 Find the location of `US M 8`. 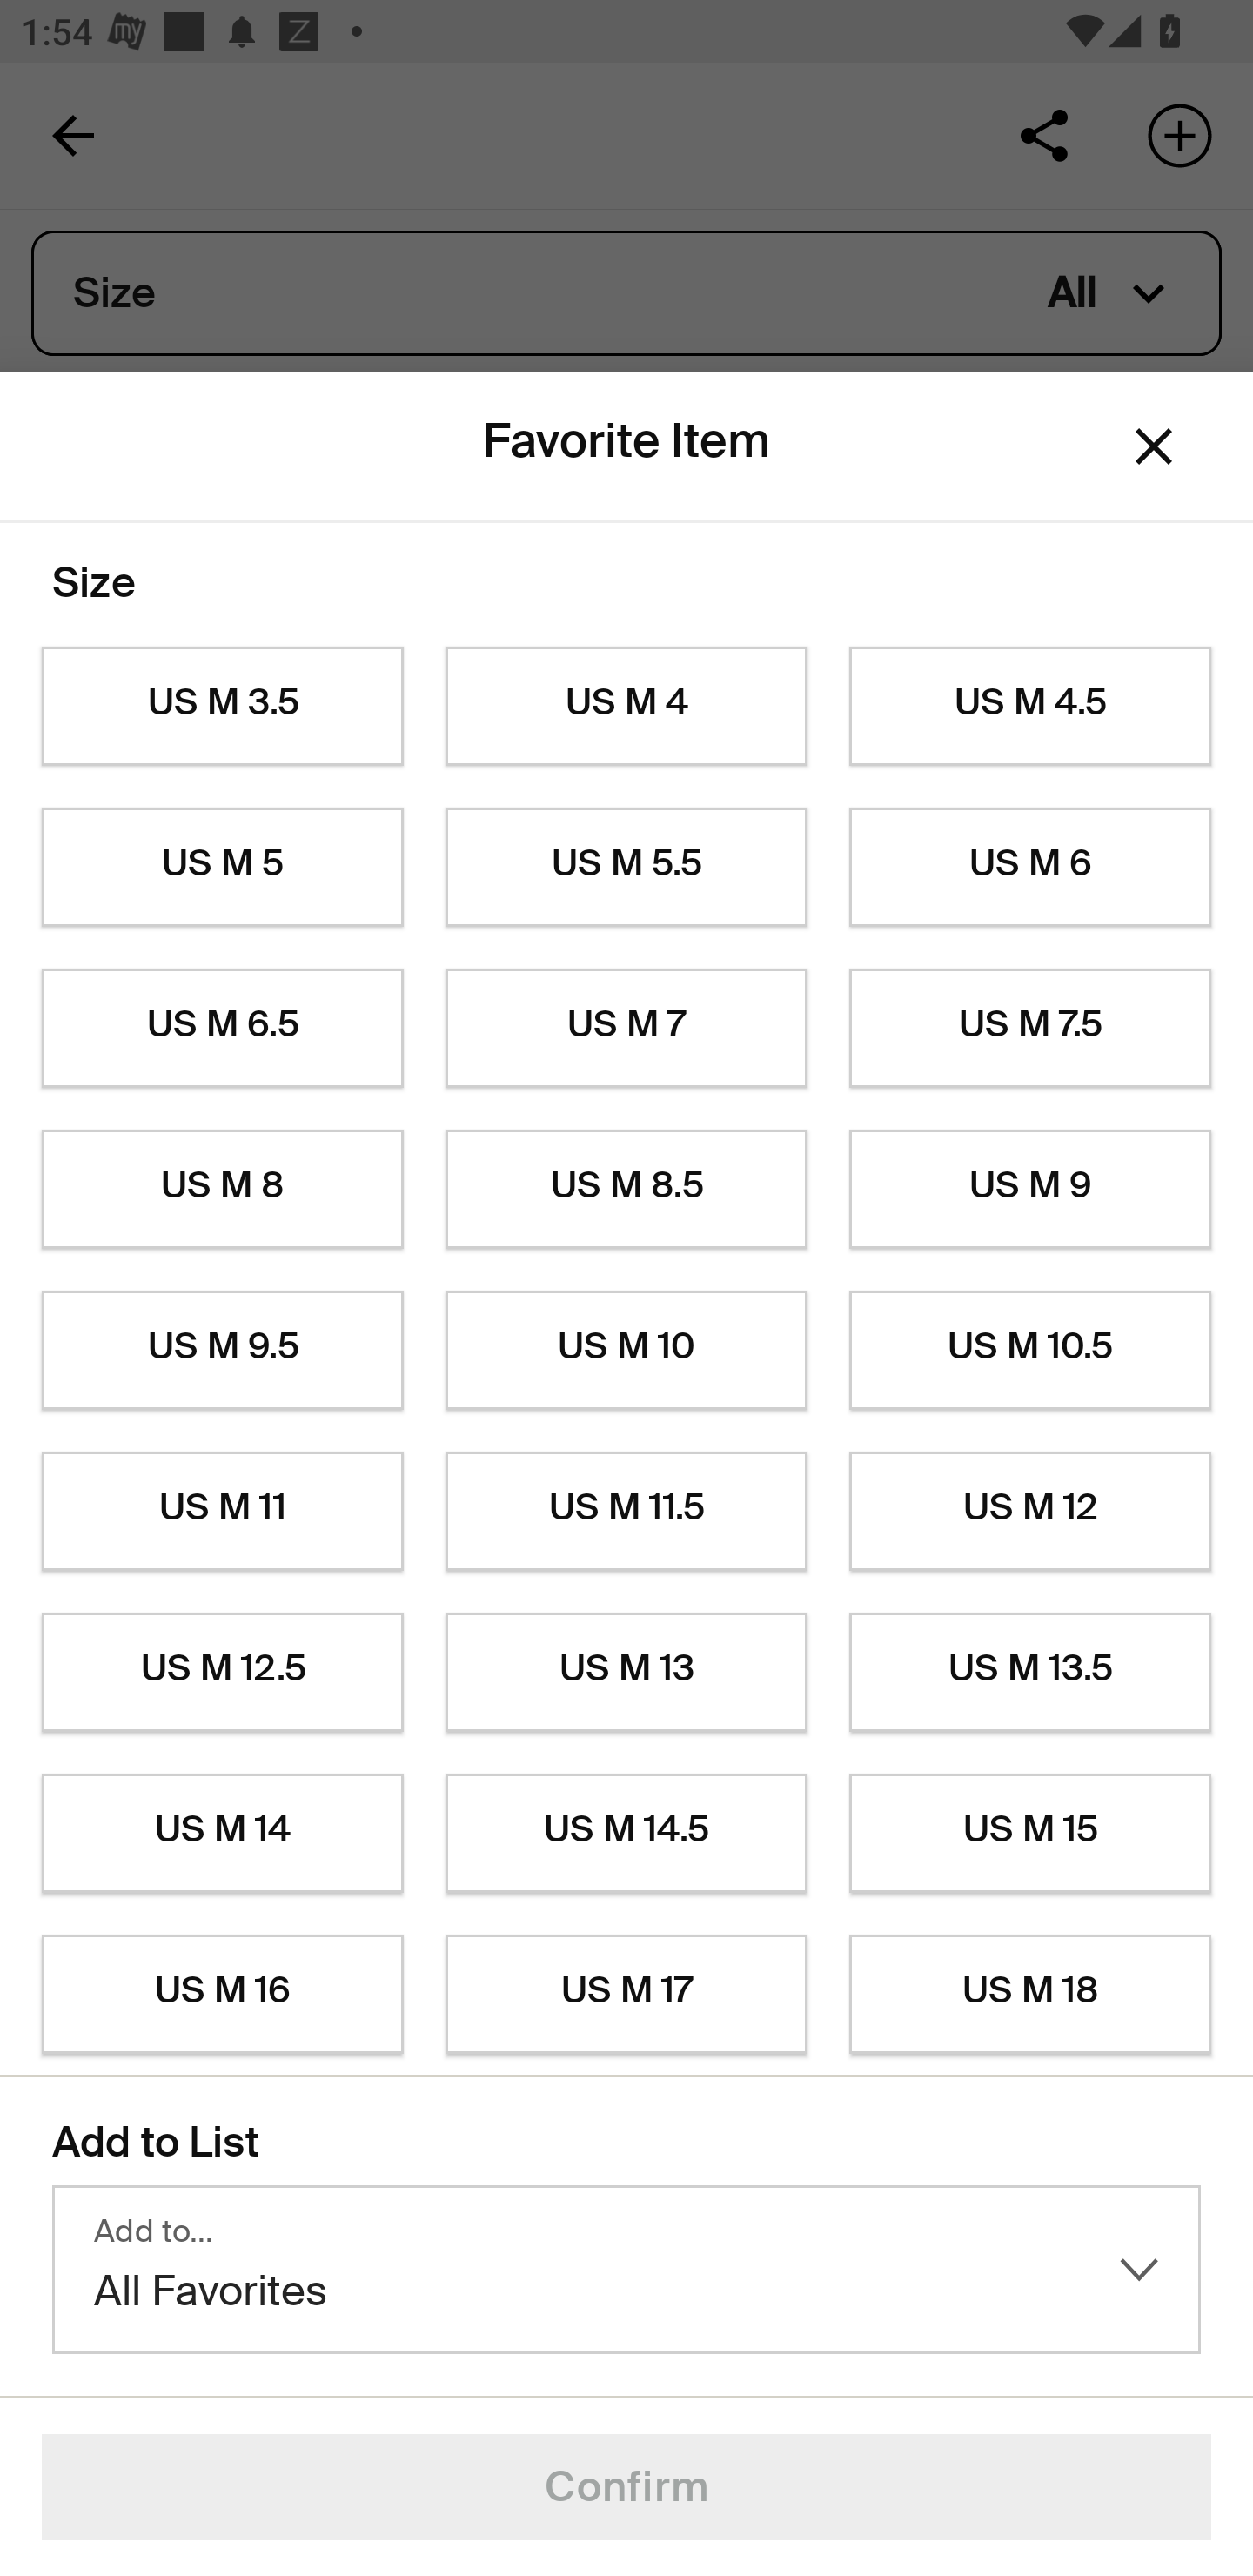

US M 8 is located at coordinates (222, 1190).